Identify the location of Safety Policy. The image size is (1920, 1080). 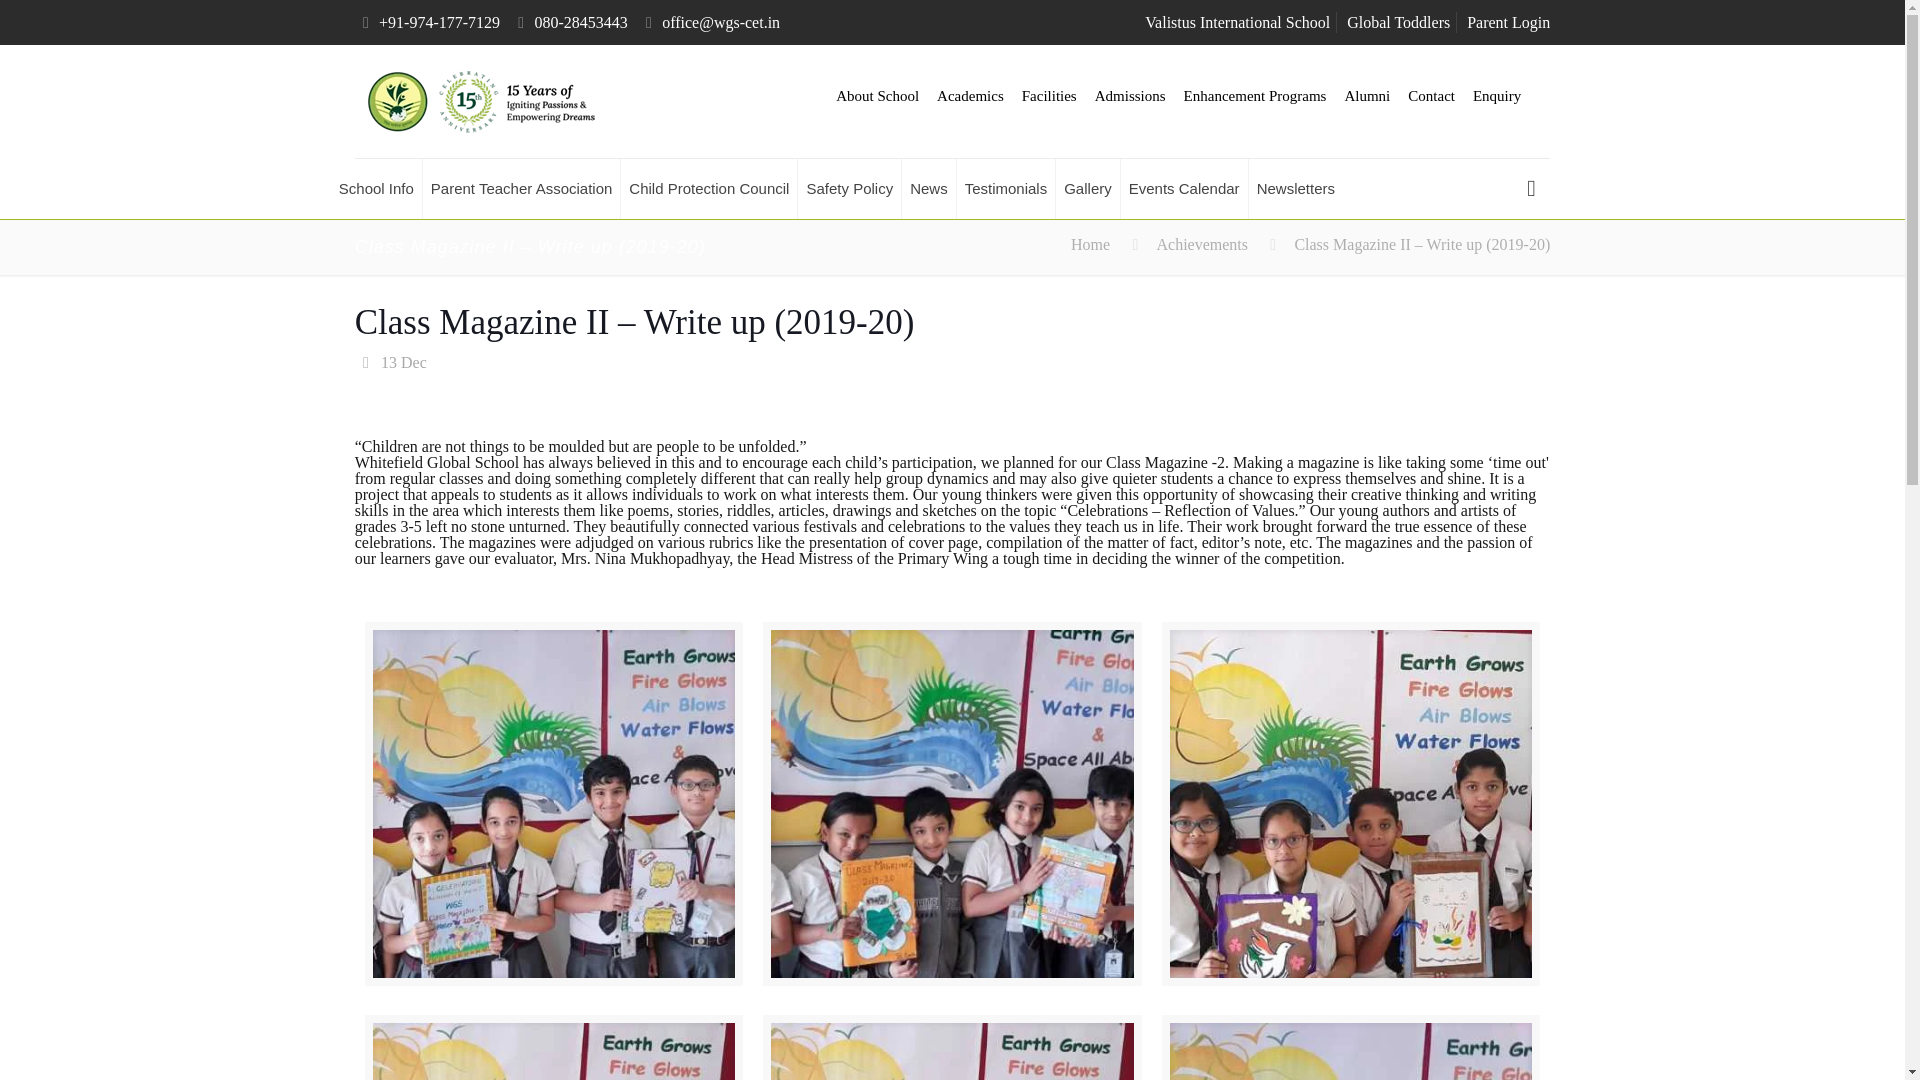
(850, 188).